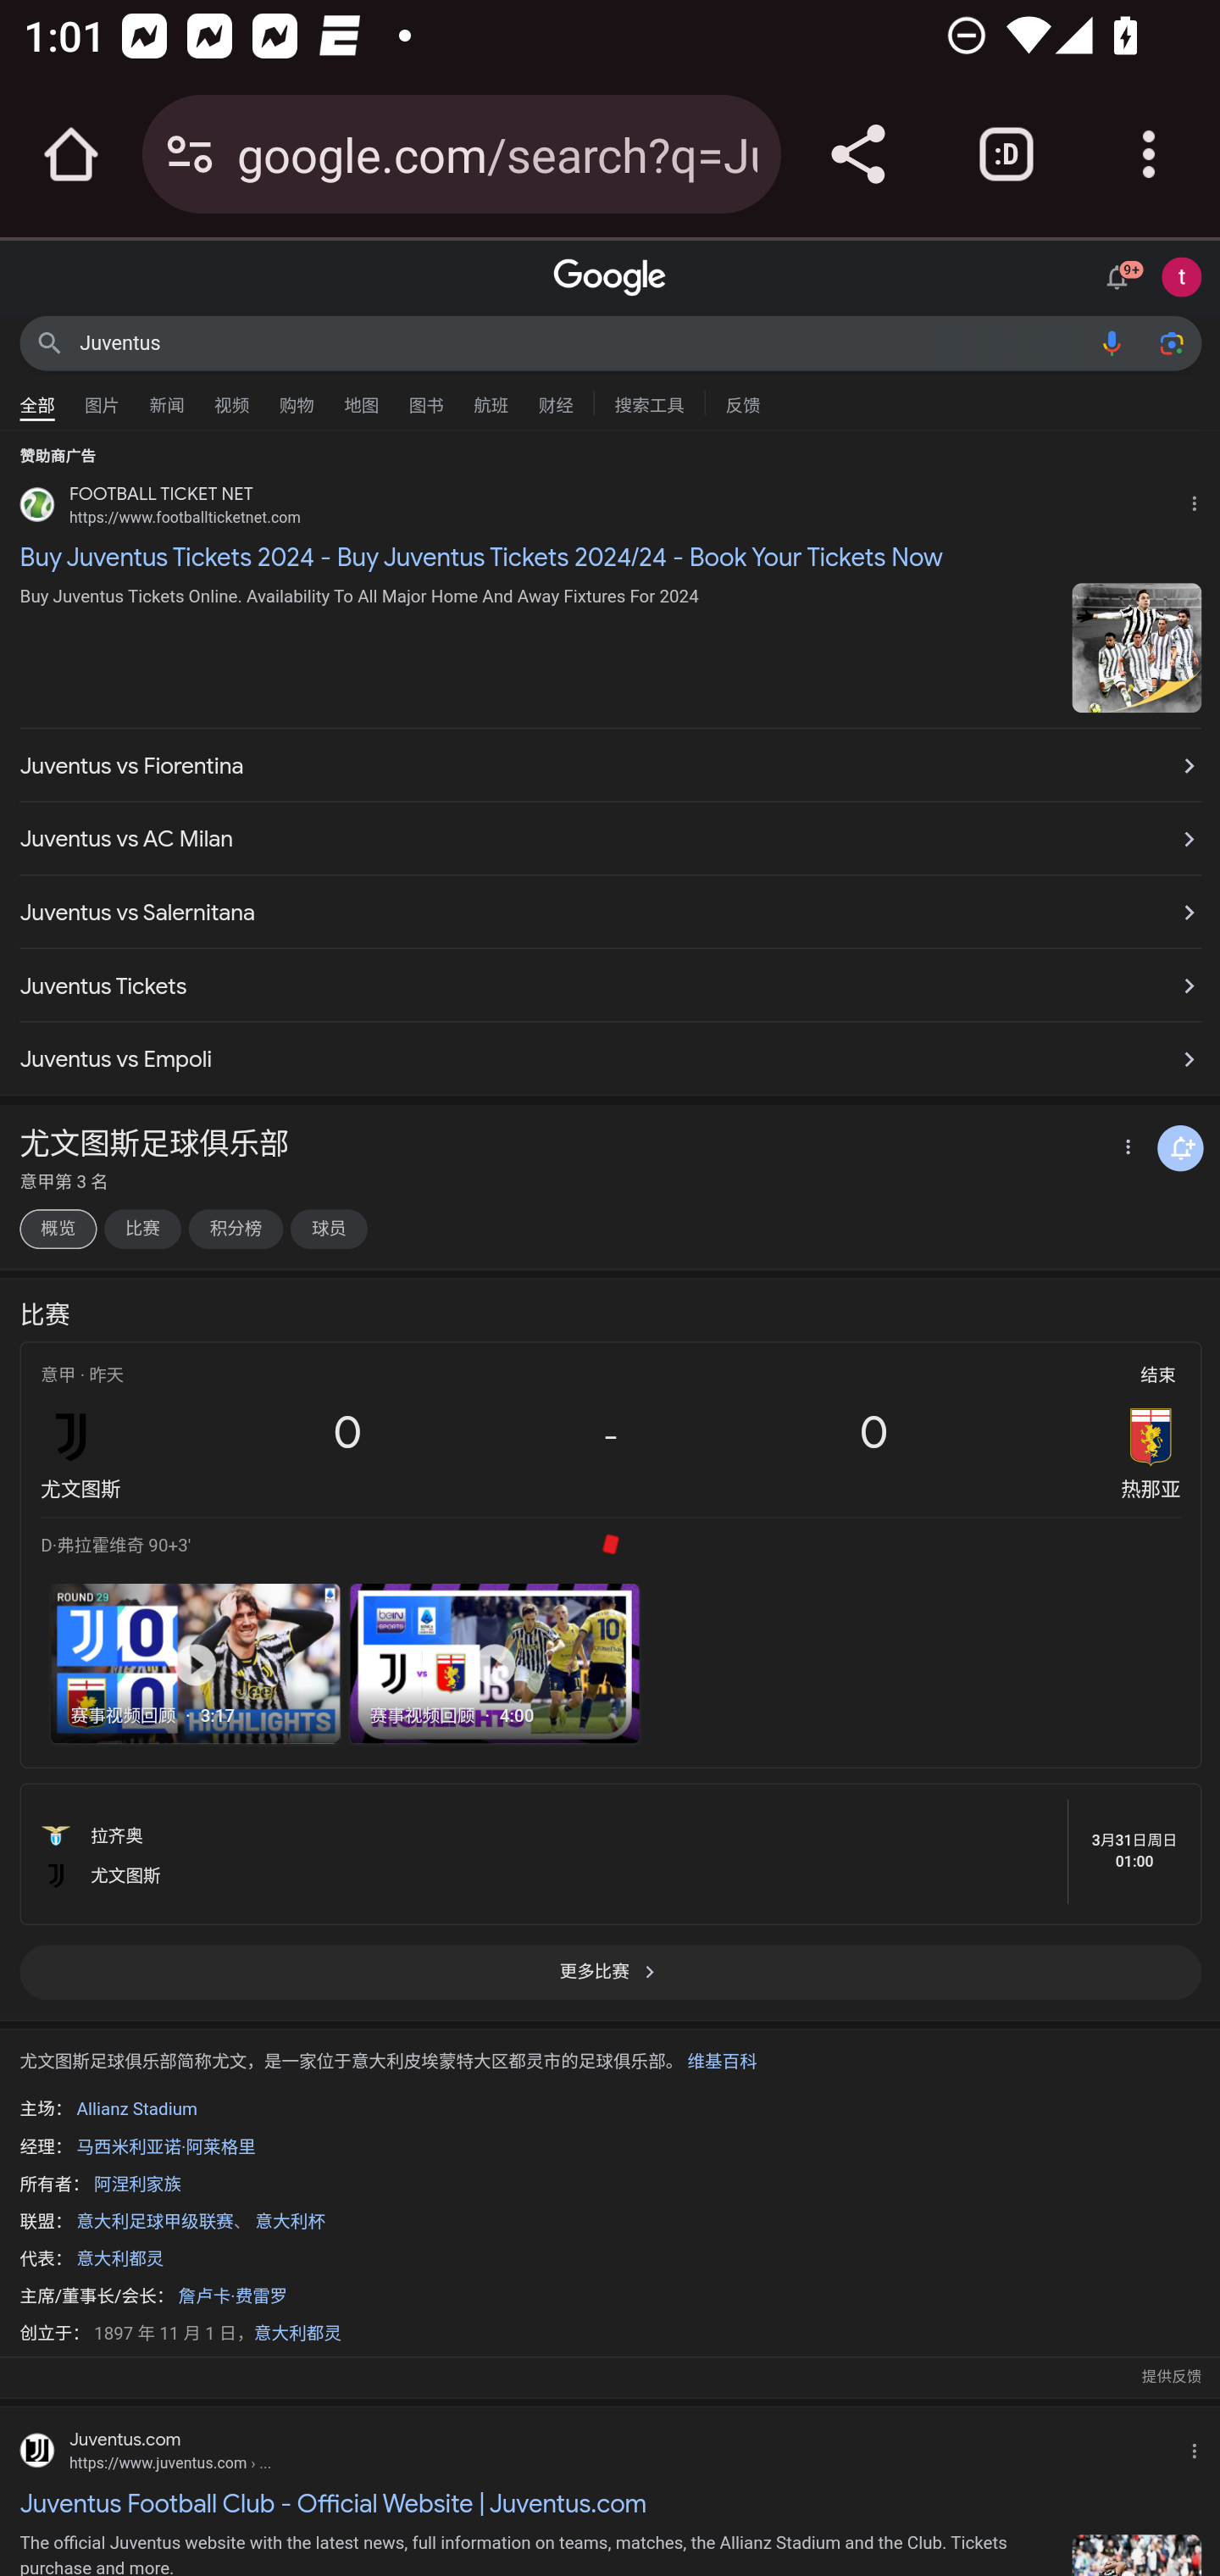 The height and width of the screenshot is (2576, 1220). I want to click on 反馈, so click(742, 402).